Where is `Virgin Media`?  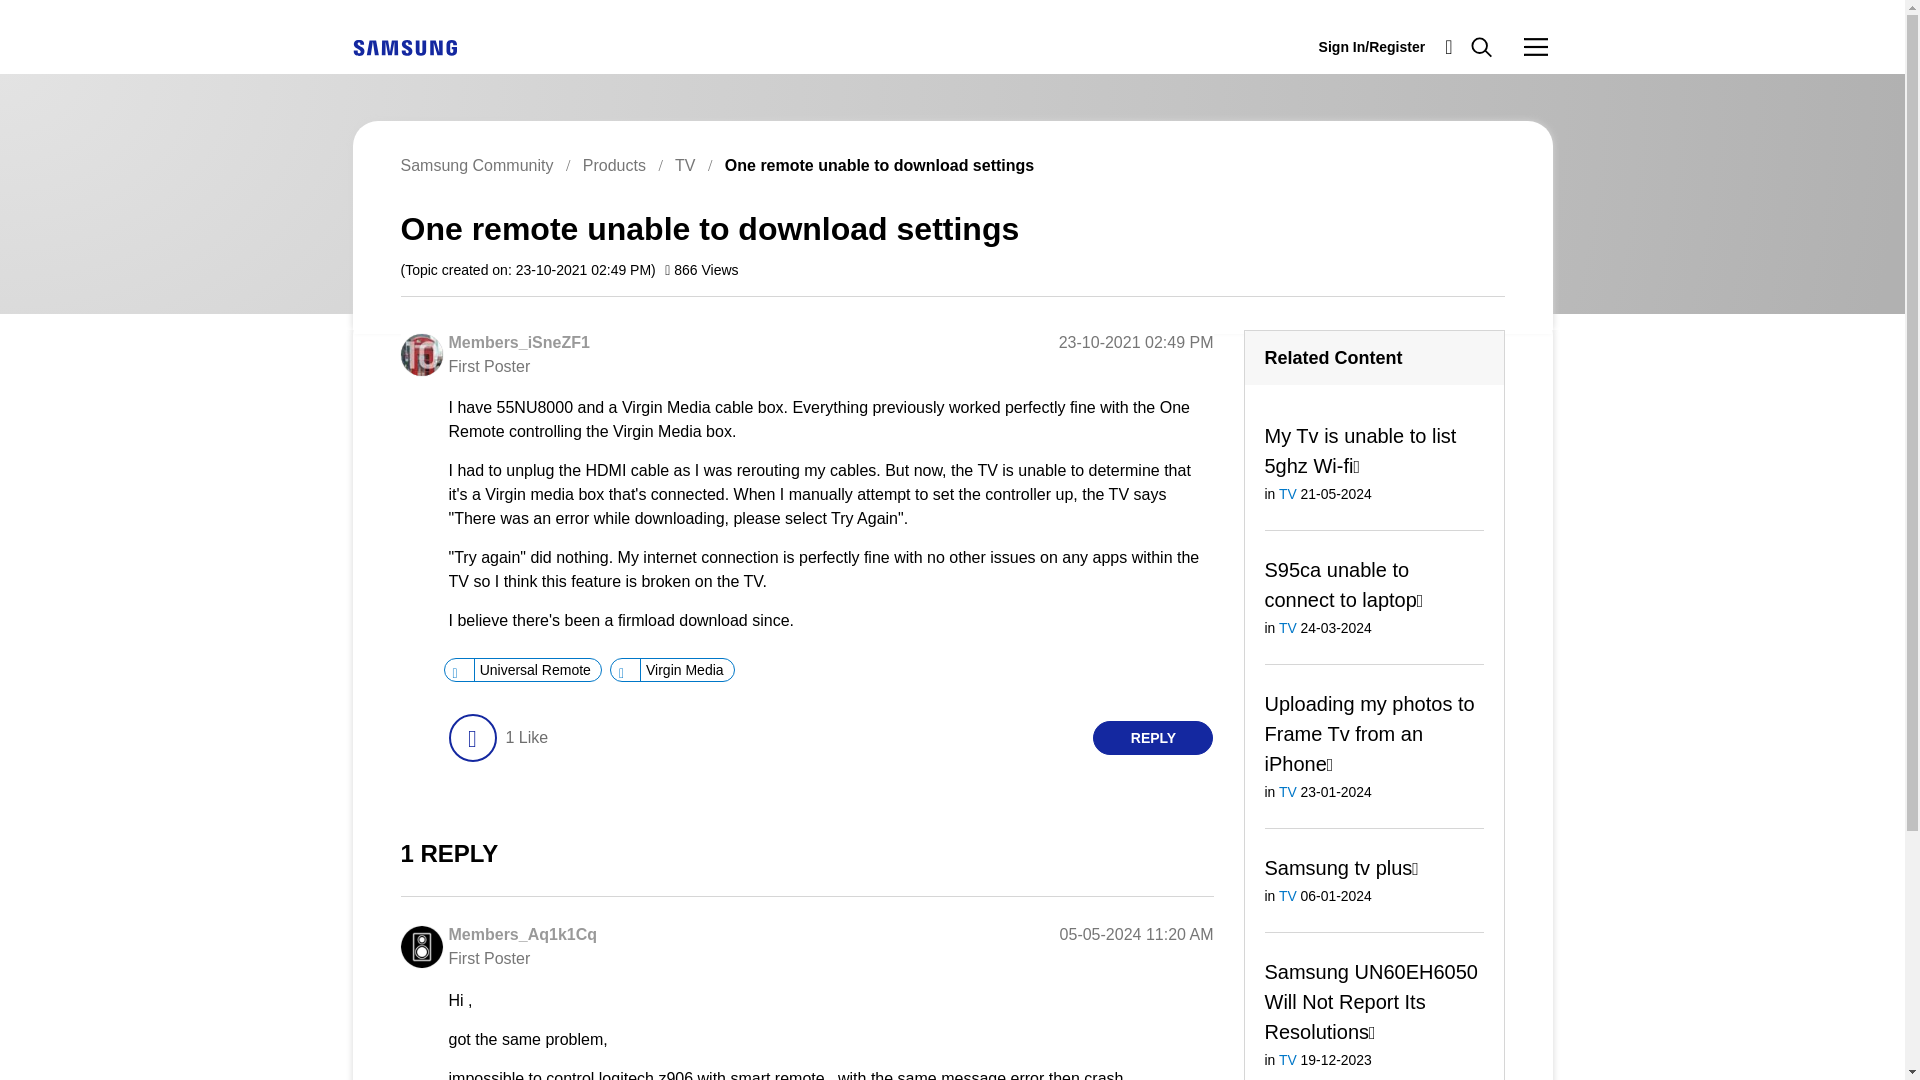
Virgin Media is located at coordinates (684, 670).